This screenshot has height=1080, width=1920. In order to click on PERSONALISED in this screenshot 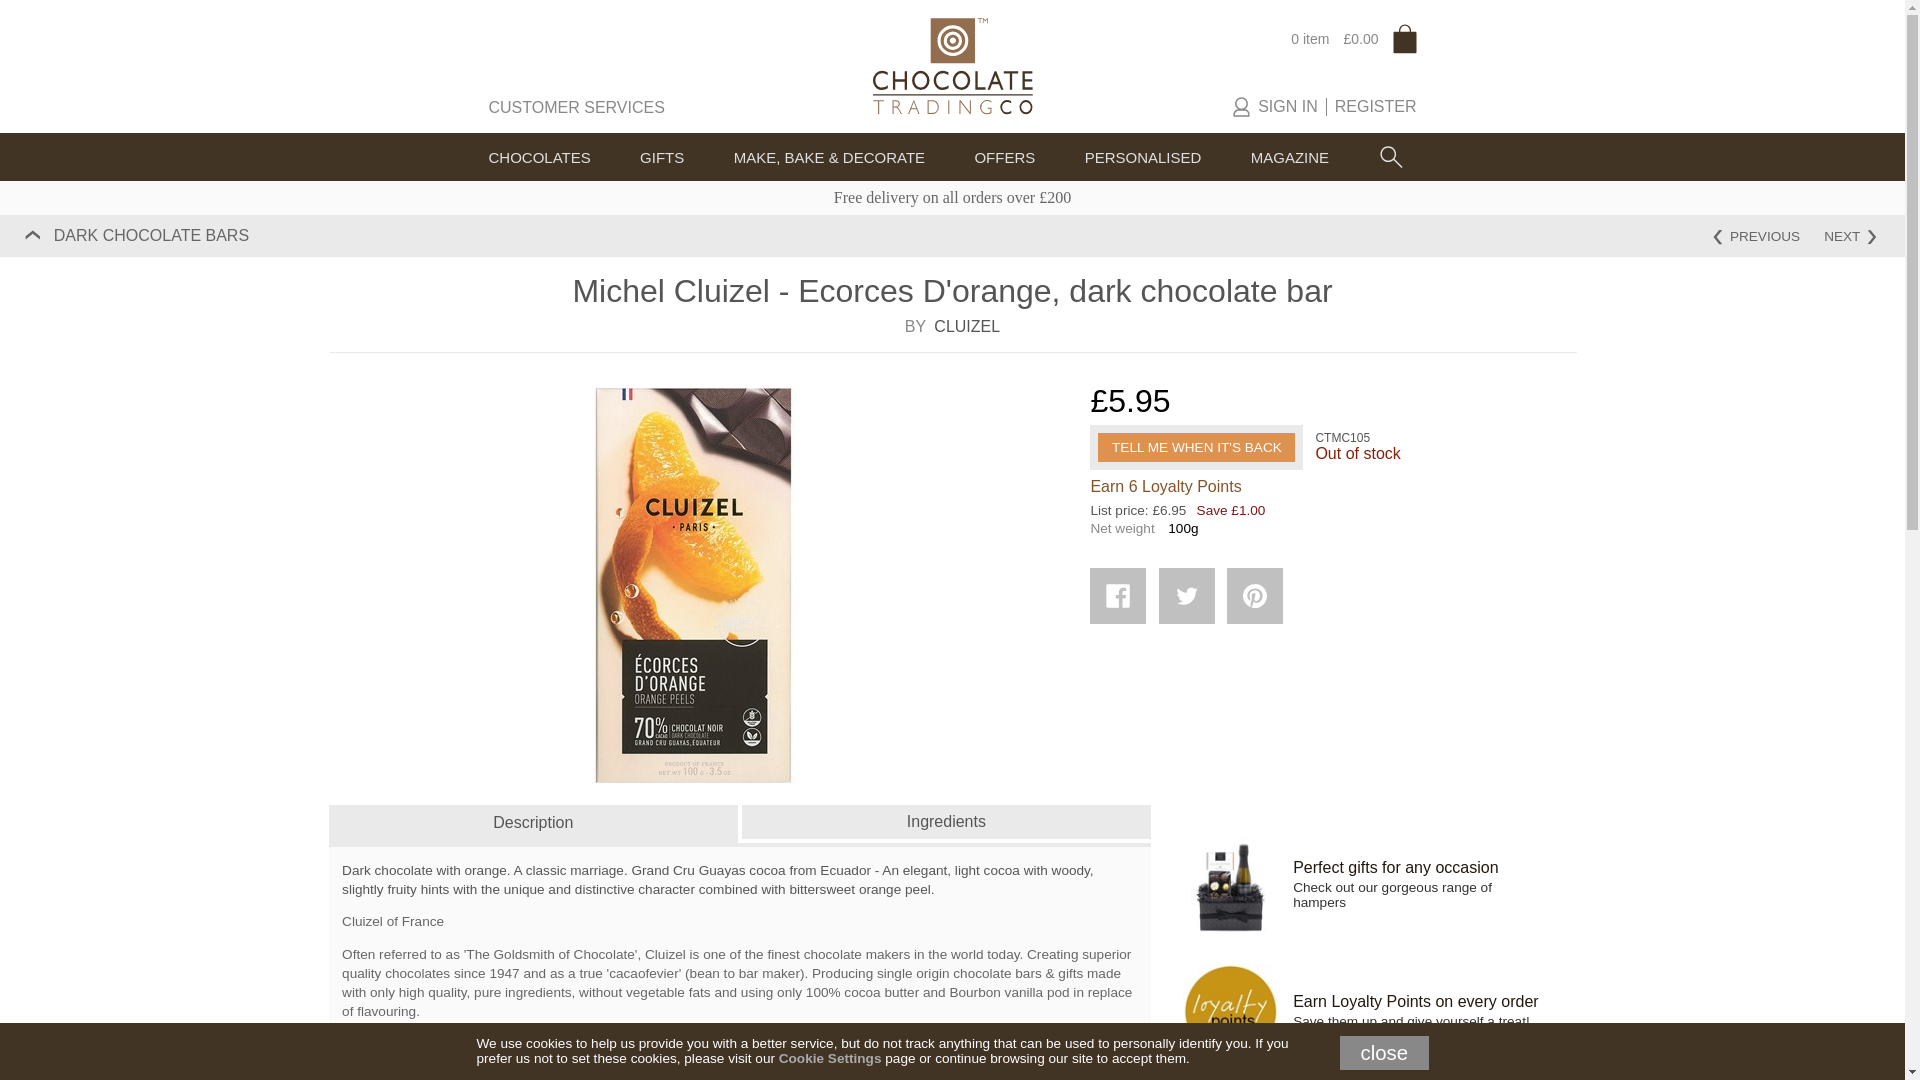, I will do `click(1142, 156)`.